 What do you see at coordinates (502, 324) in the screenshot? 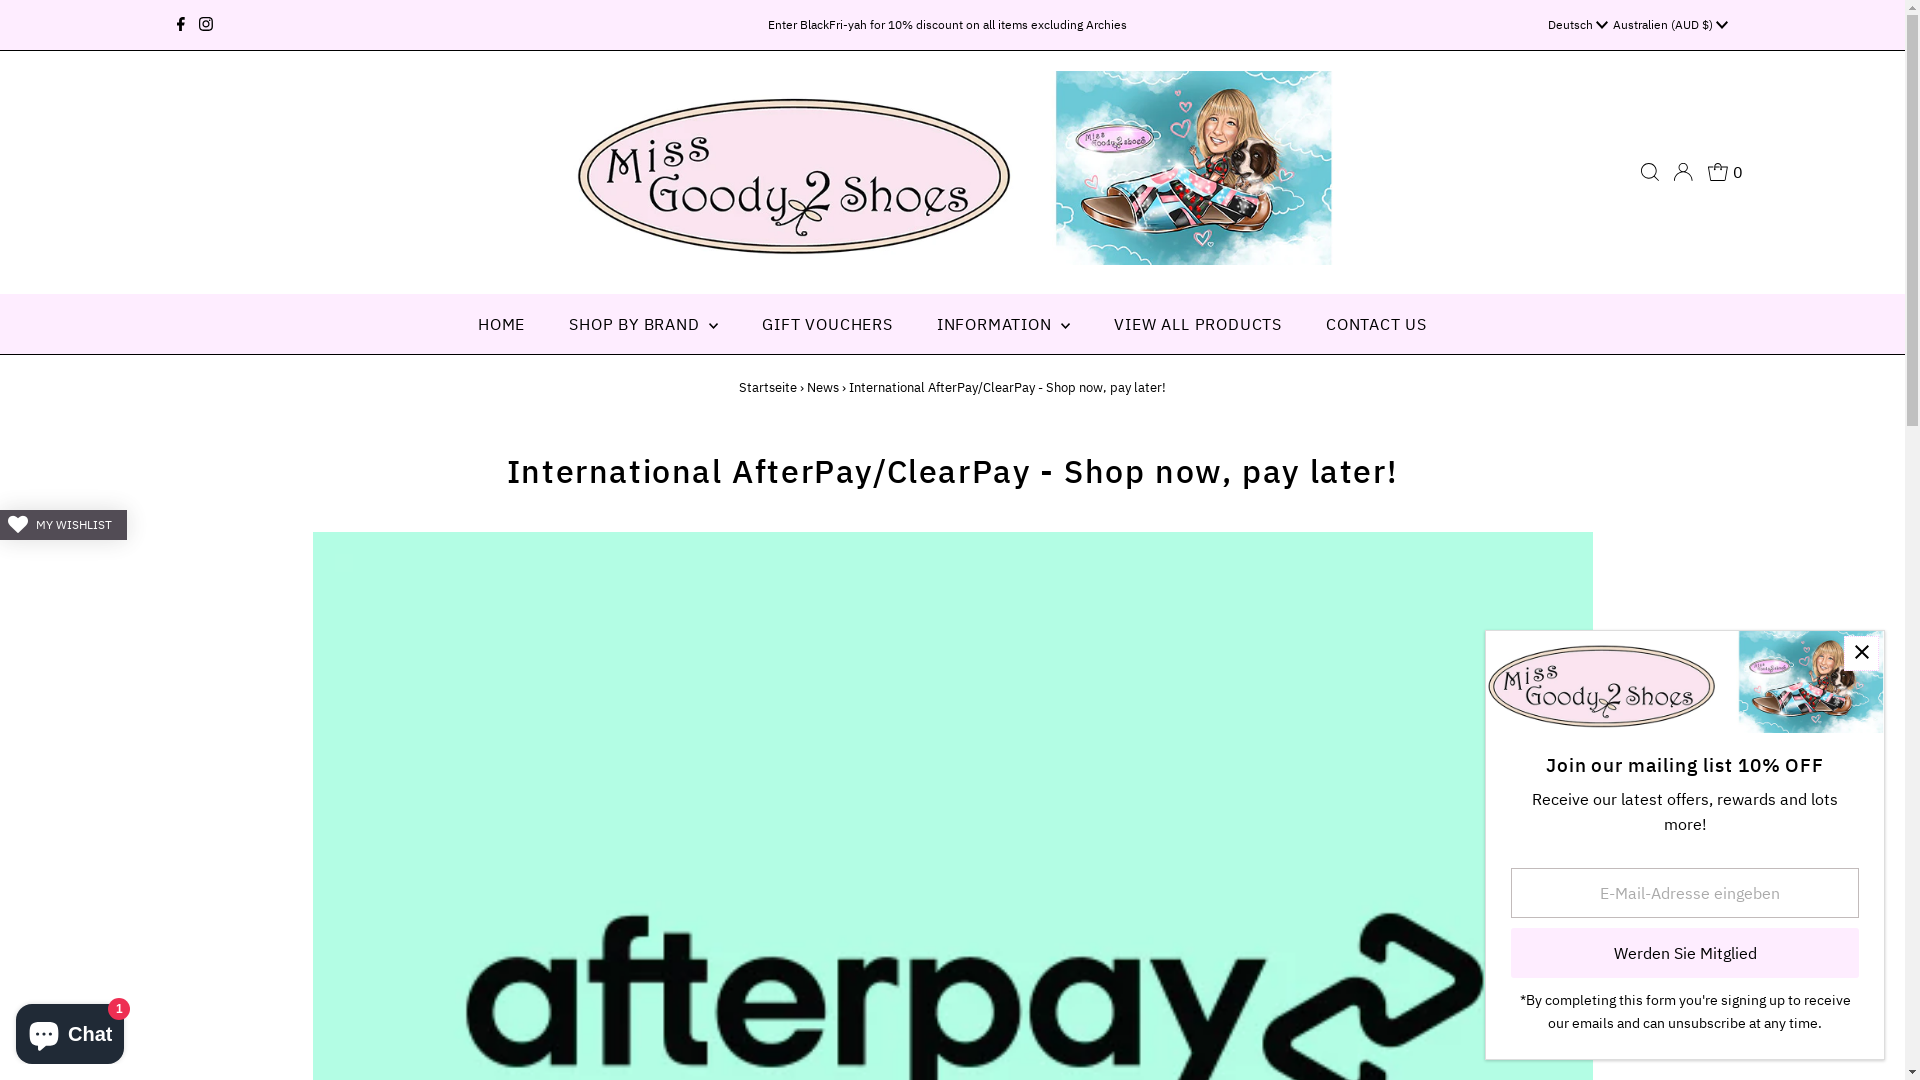
I see `HOME` at bounding box center [502, 324].